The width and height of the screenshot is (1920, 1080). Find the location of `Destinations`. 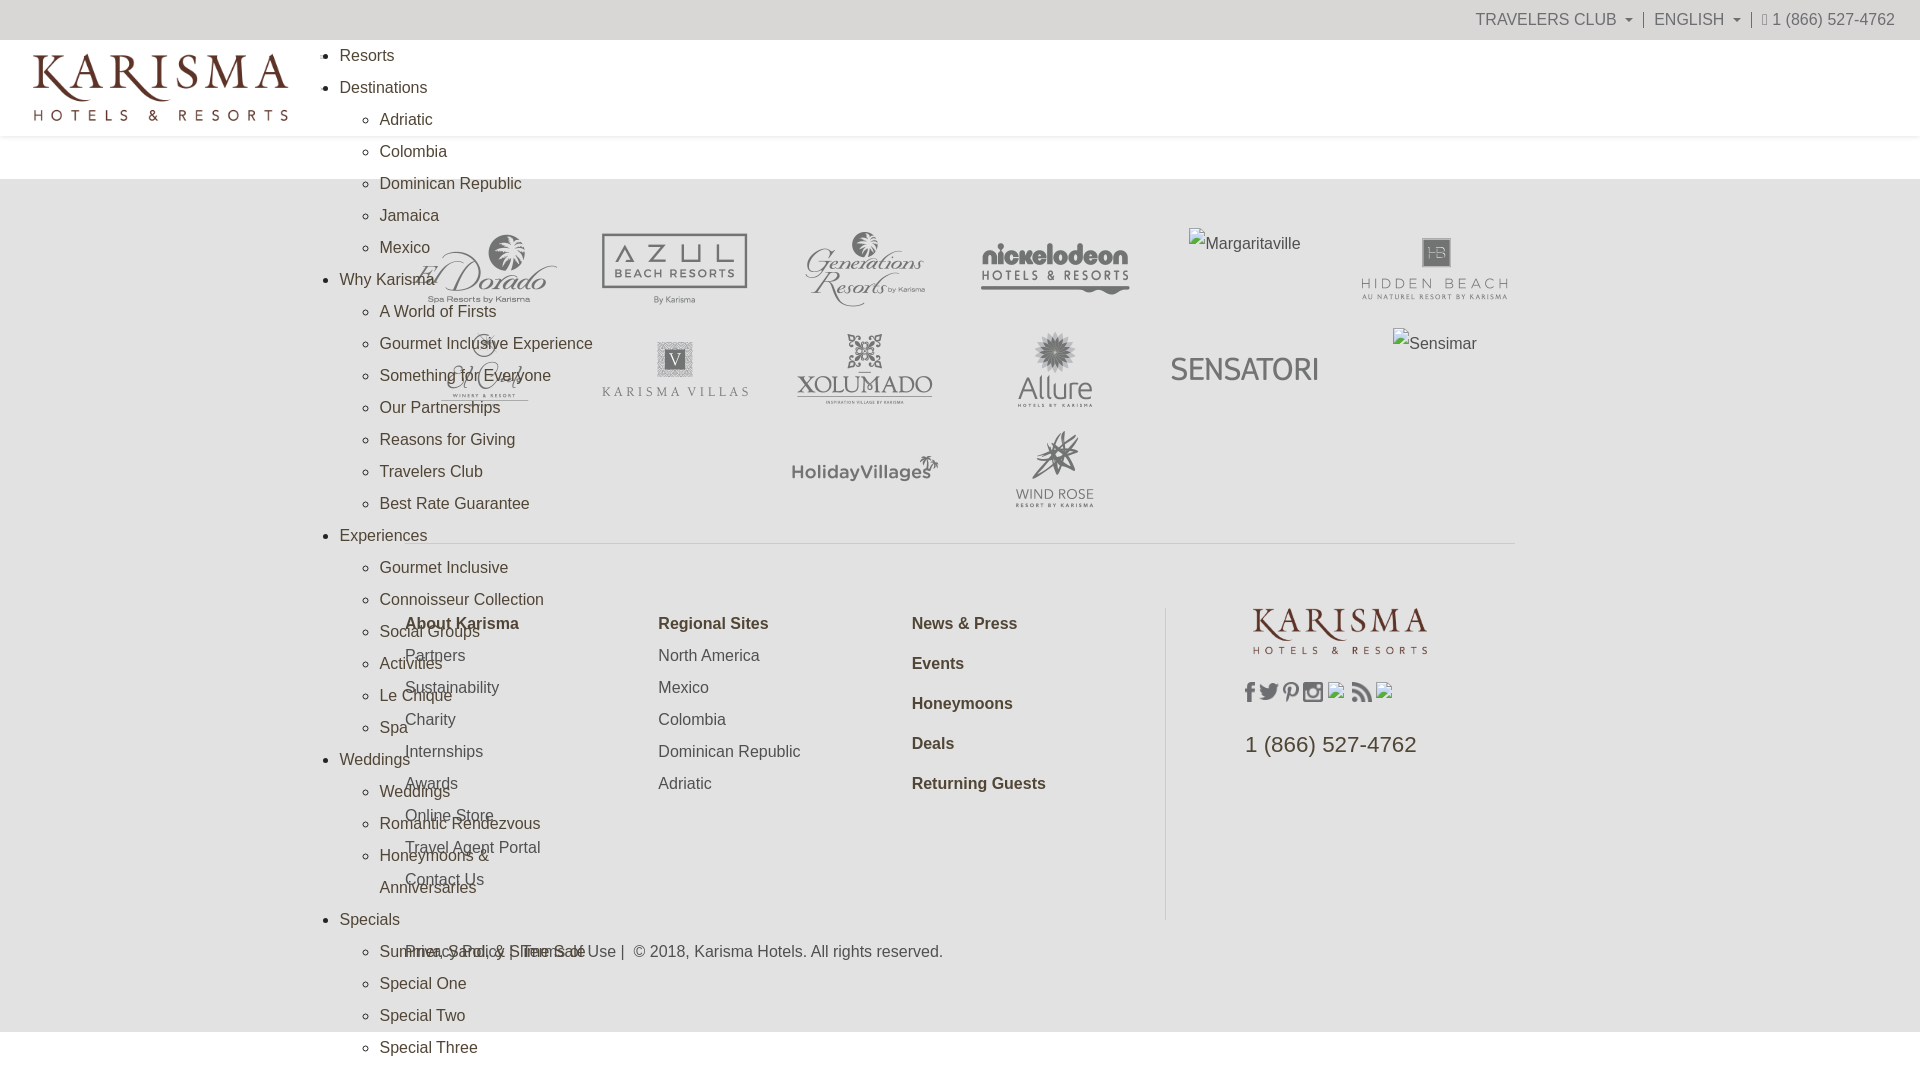

Destinations is located at coordinates (382, 87).